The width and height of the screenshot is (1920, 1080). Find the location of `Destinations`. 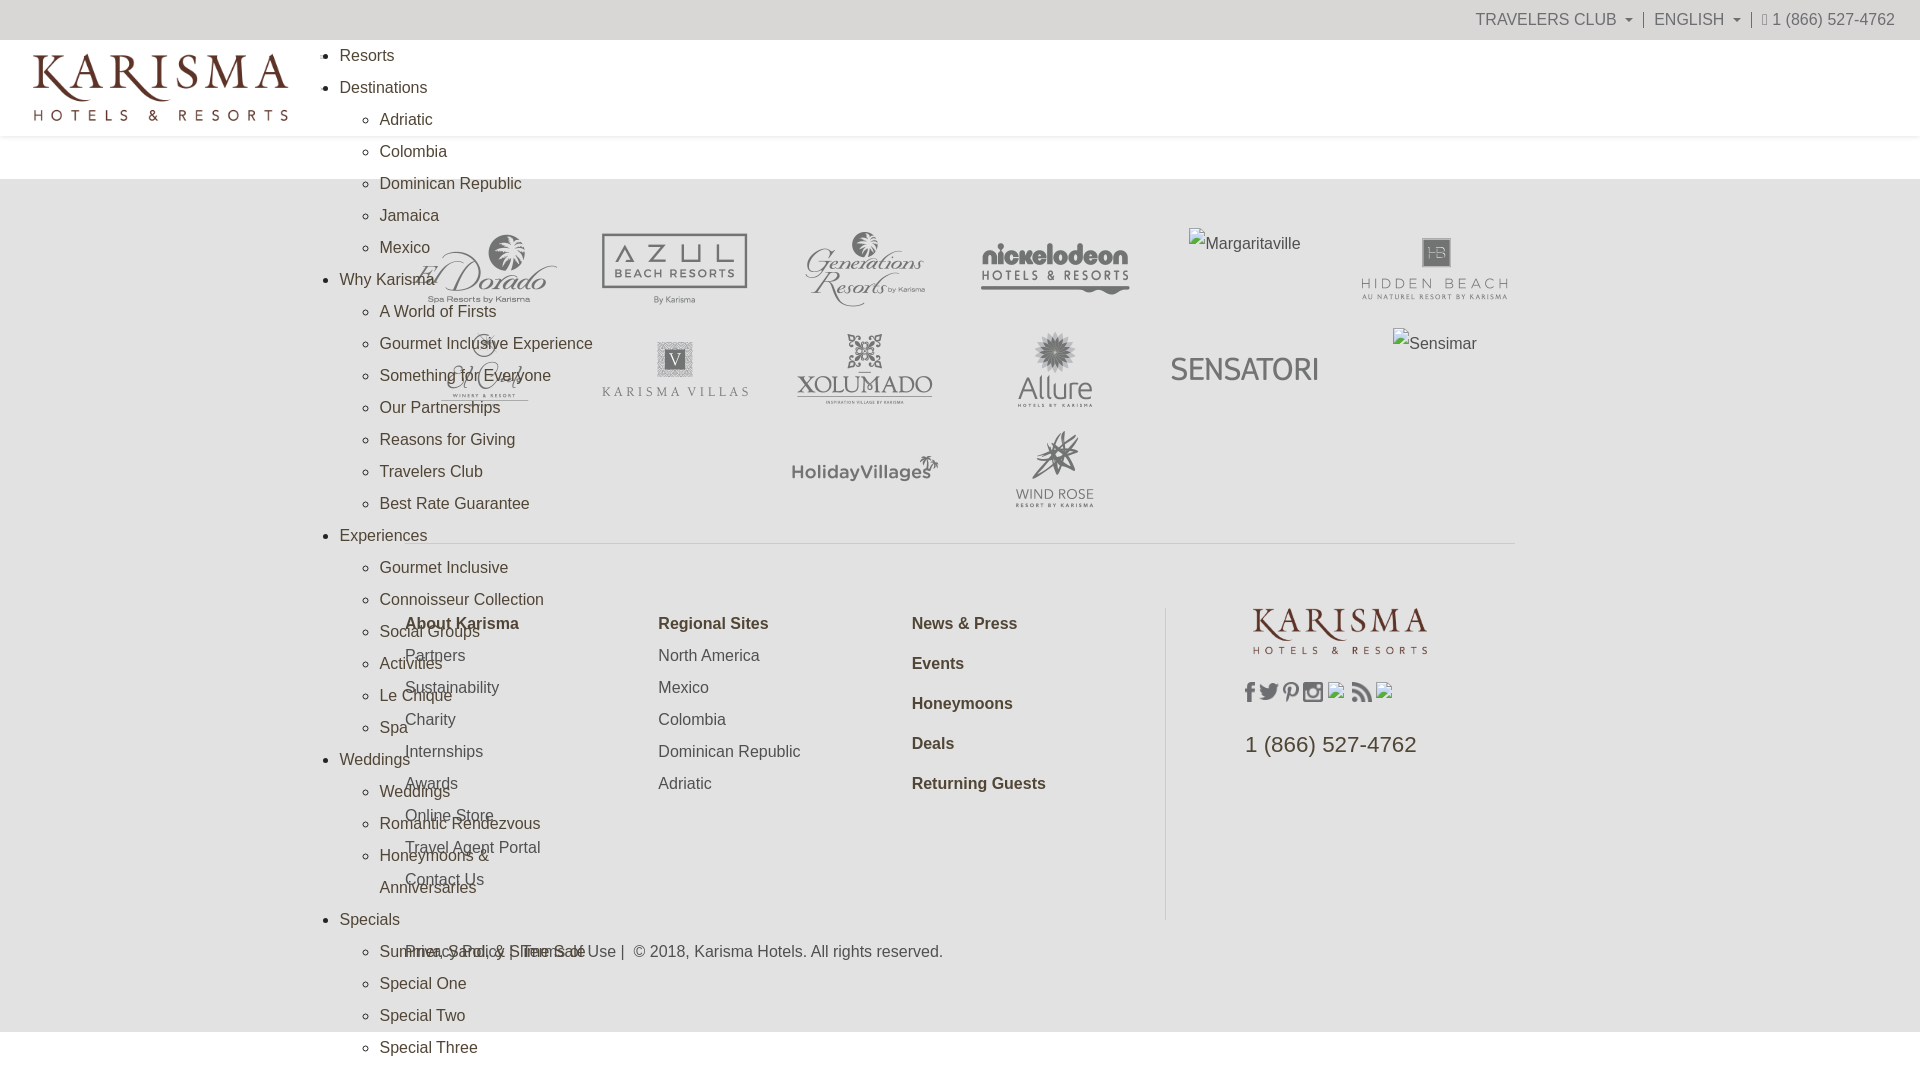

Destinations is located at coordinates (382, 87).